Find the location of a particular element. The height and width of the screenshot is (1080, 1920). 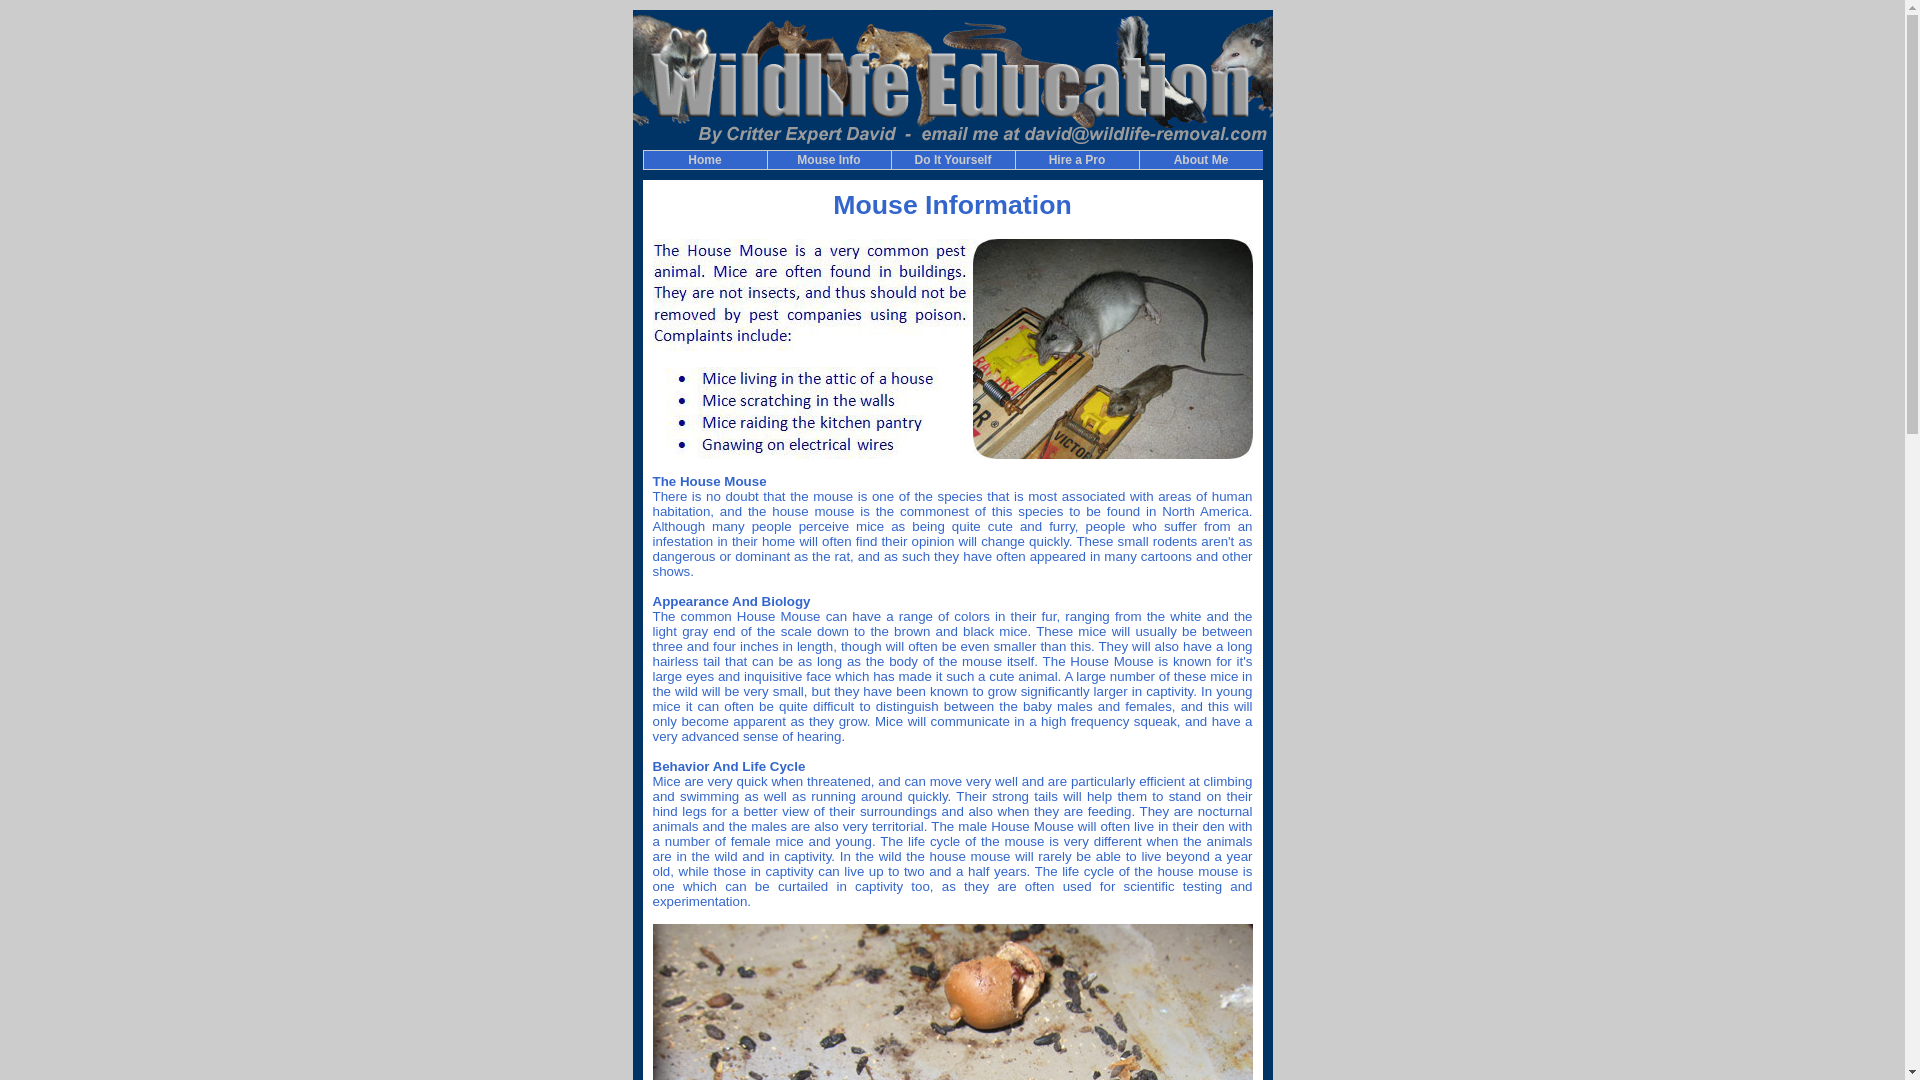

Do It Yourself is located at coordinates (952, 160).